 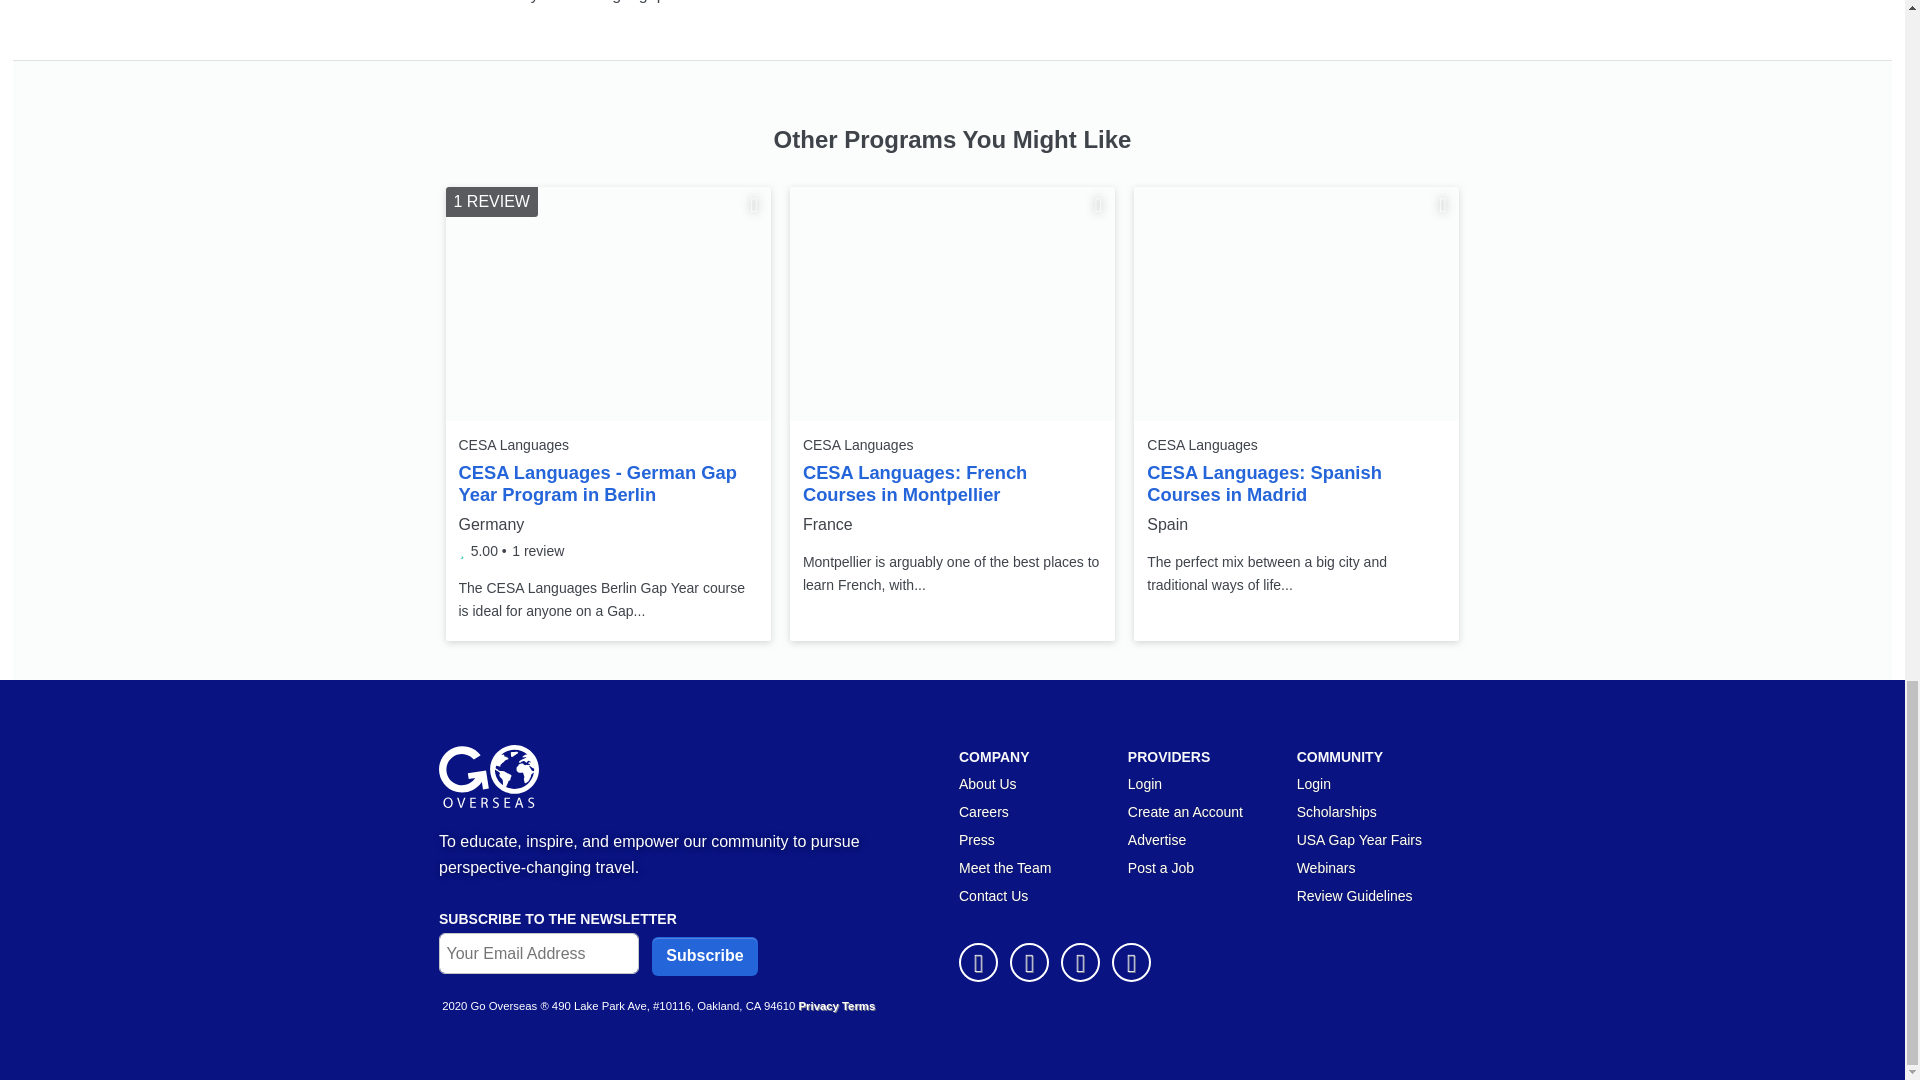 I want to click on CESA Languages: French Courses in Montpellier, so click(x=952, y=304).